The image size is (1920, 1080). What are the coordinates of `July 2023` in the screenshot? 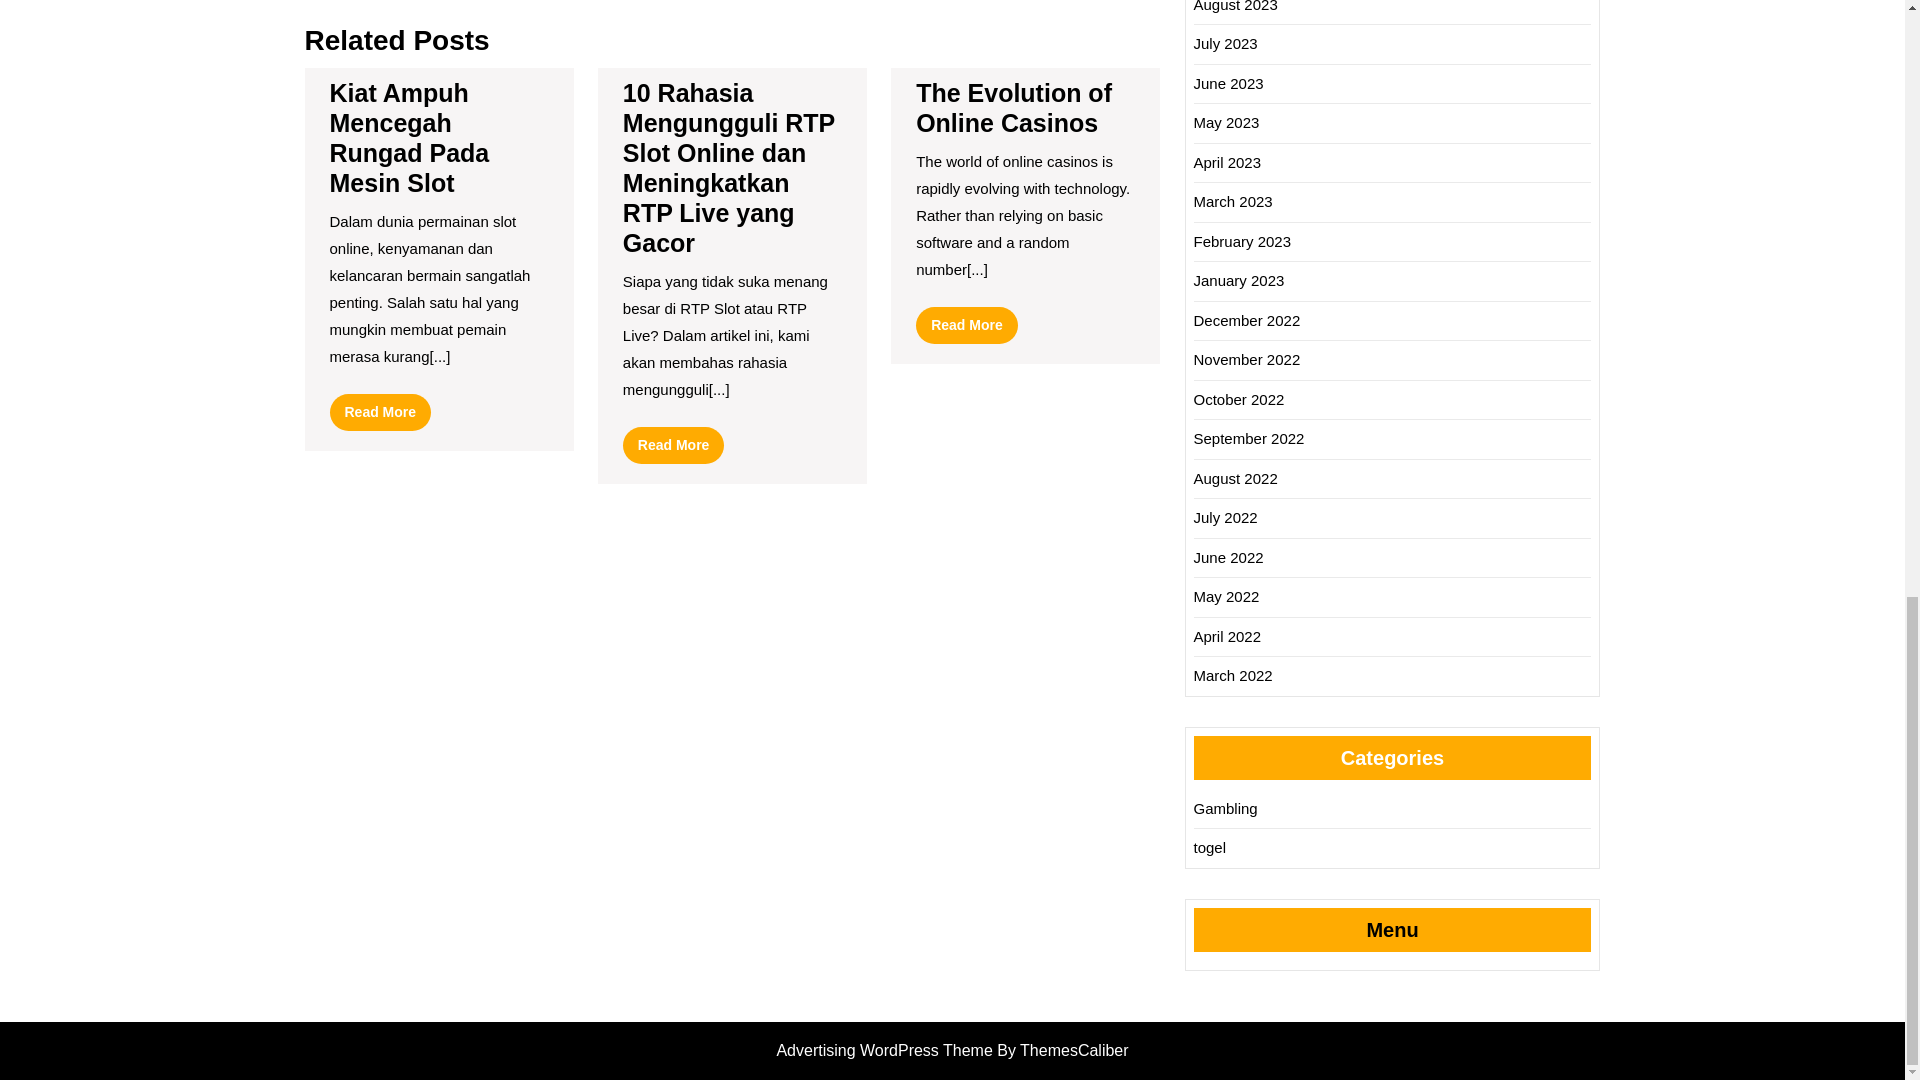 It's located at (966, 325).